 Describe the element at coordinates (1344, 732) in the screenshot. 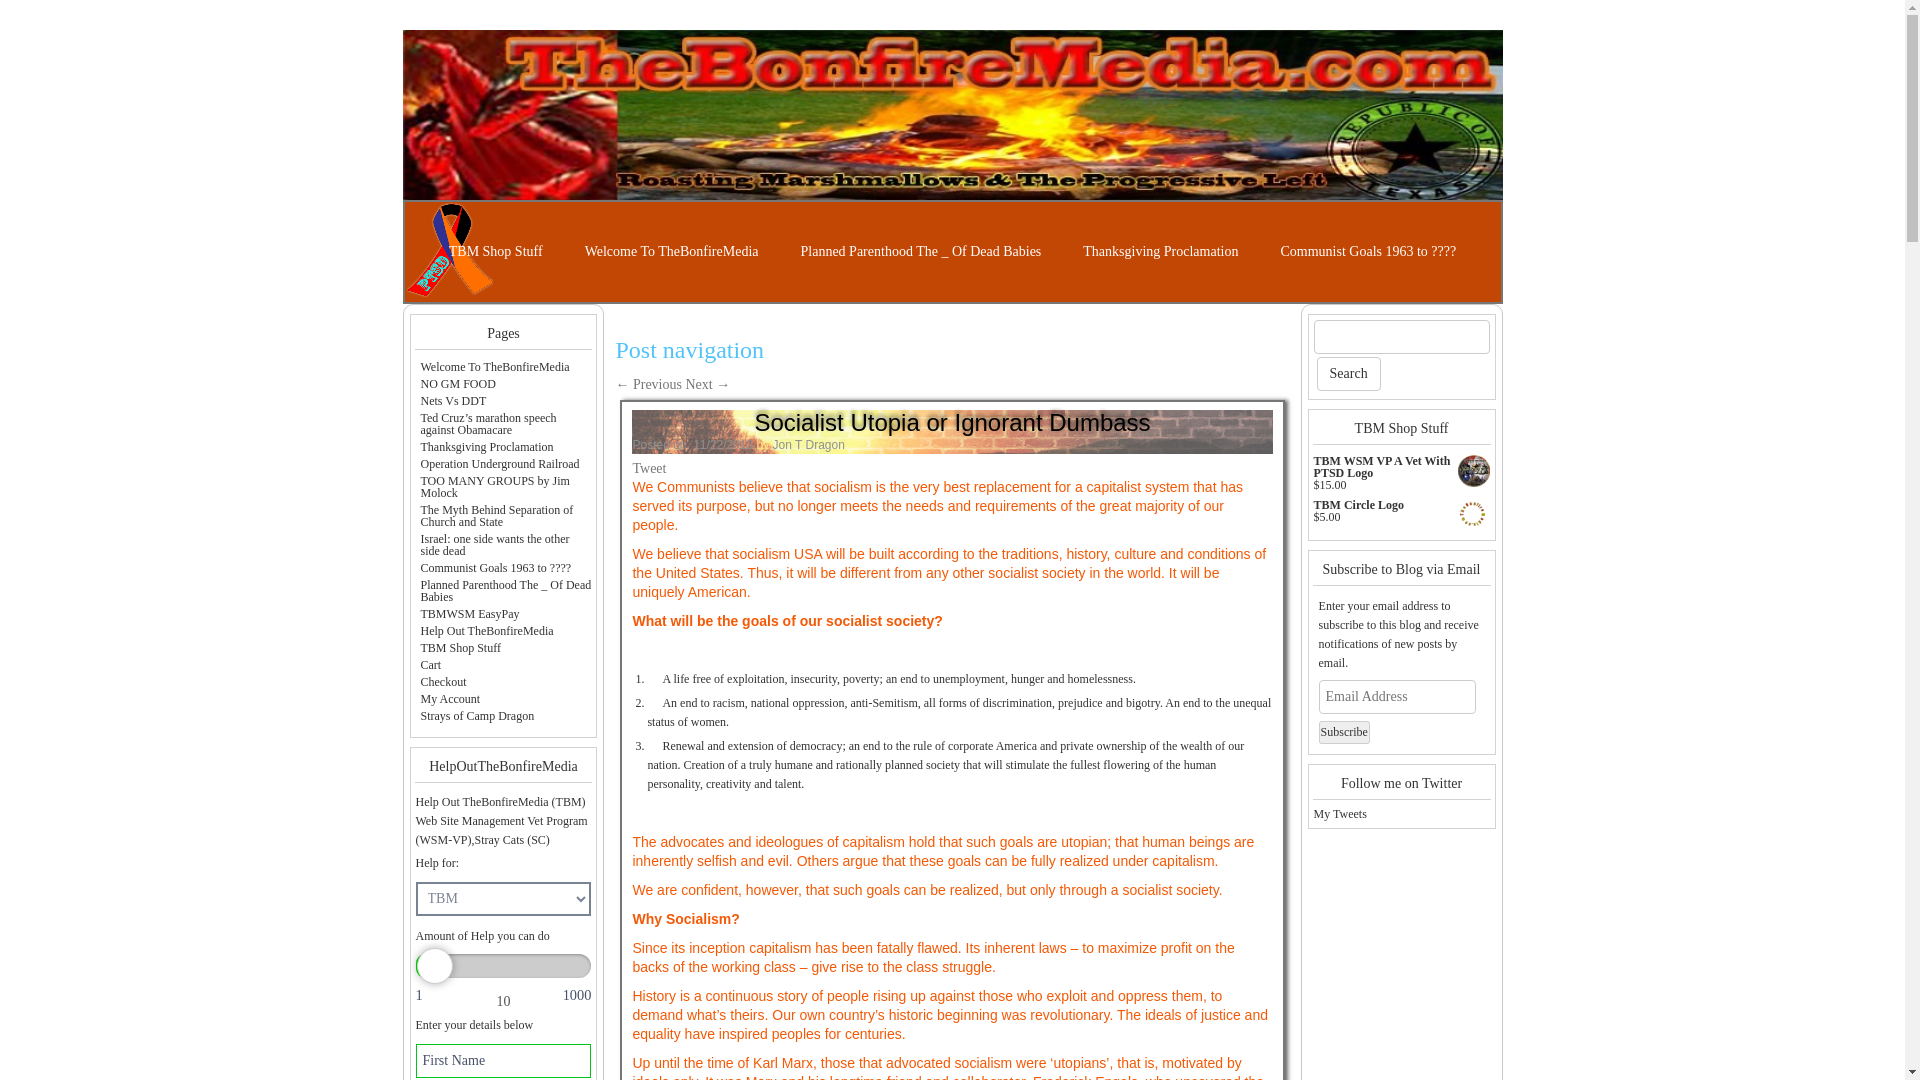

I see `Subscribe` at that location.